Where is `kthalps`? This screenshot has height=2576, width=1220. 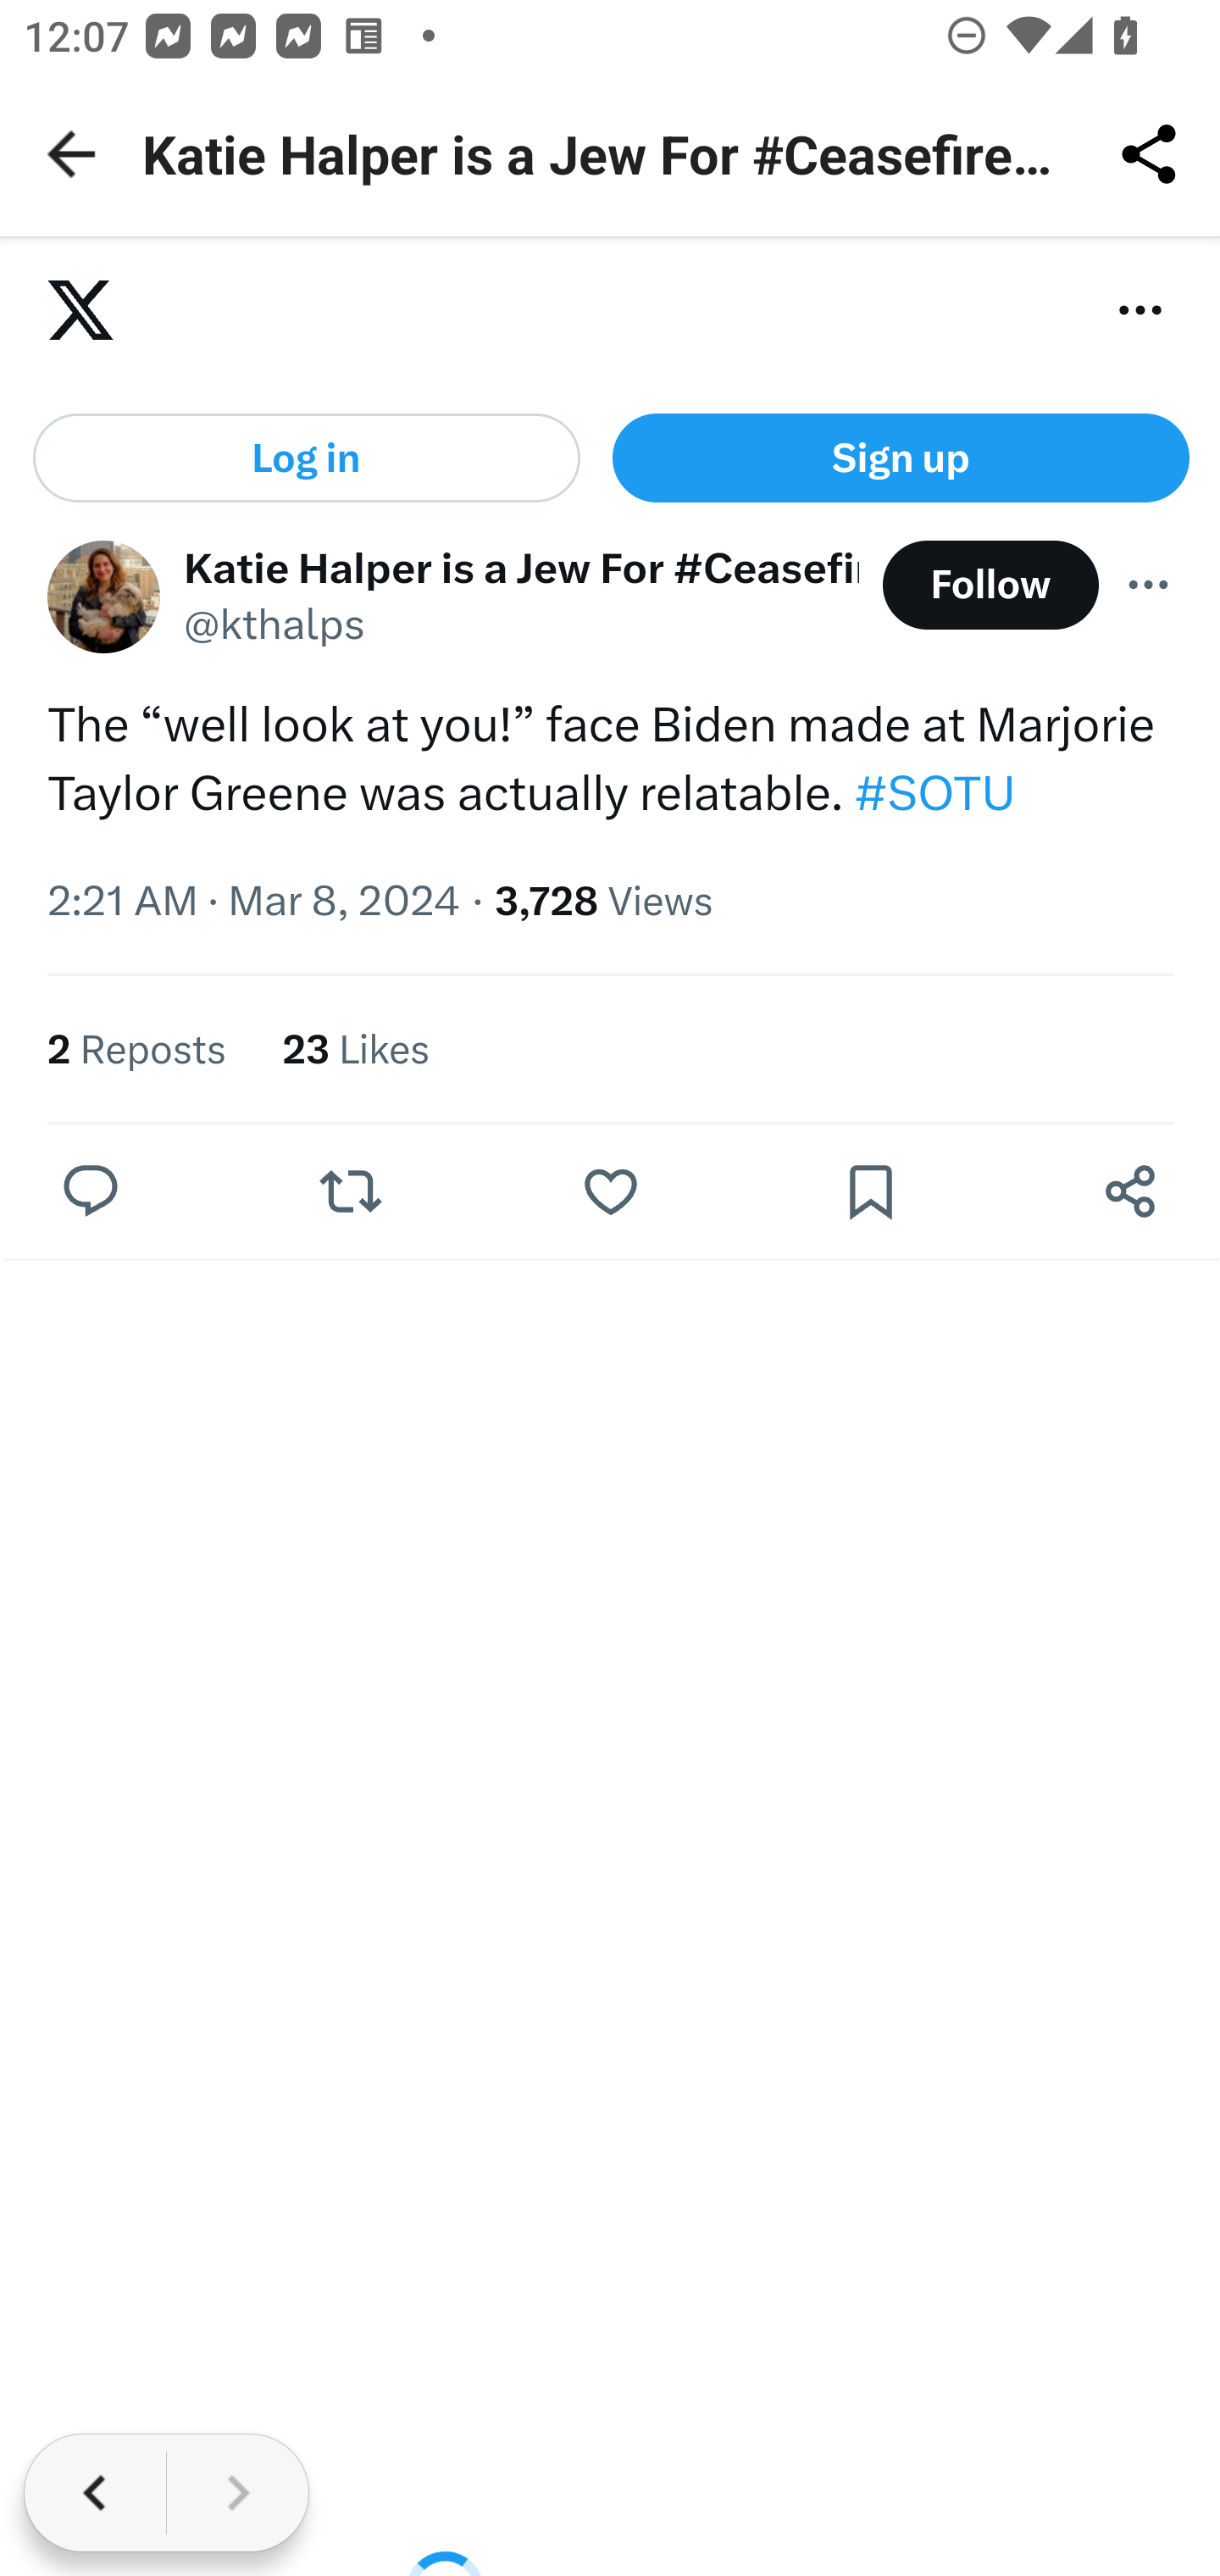
kthalps is located at coordinates (104, 598).